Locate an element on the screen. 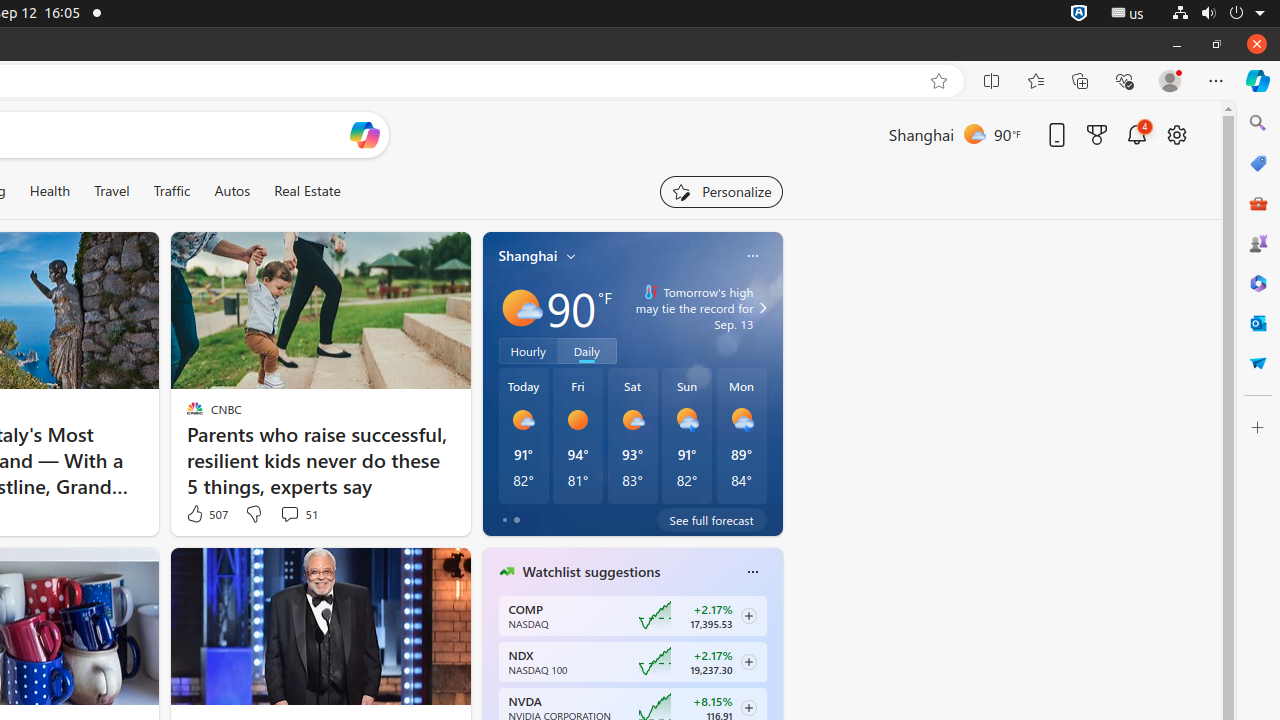  Hourly is located at coordinates (528, 351).